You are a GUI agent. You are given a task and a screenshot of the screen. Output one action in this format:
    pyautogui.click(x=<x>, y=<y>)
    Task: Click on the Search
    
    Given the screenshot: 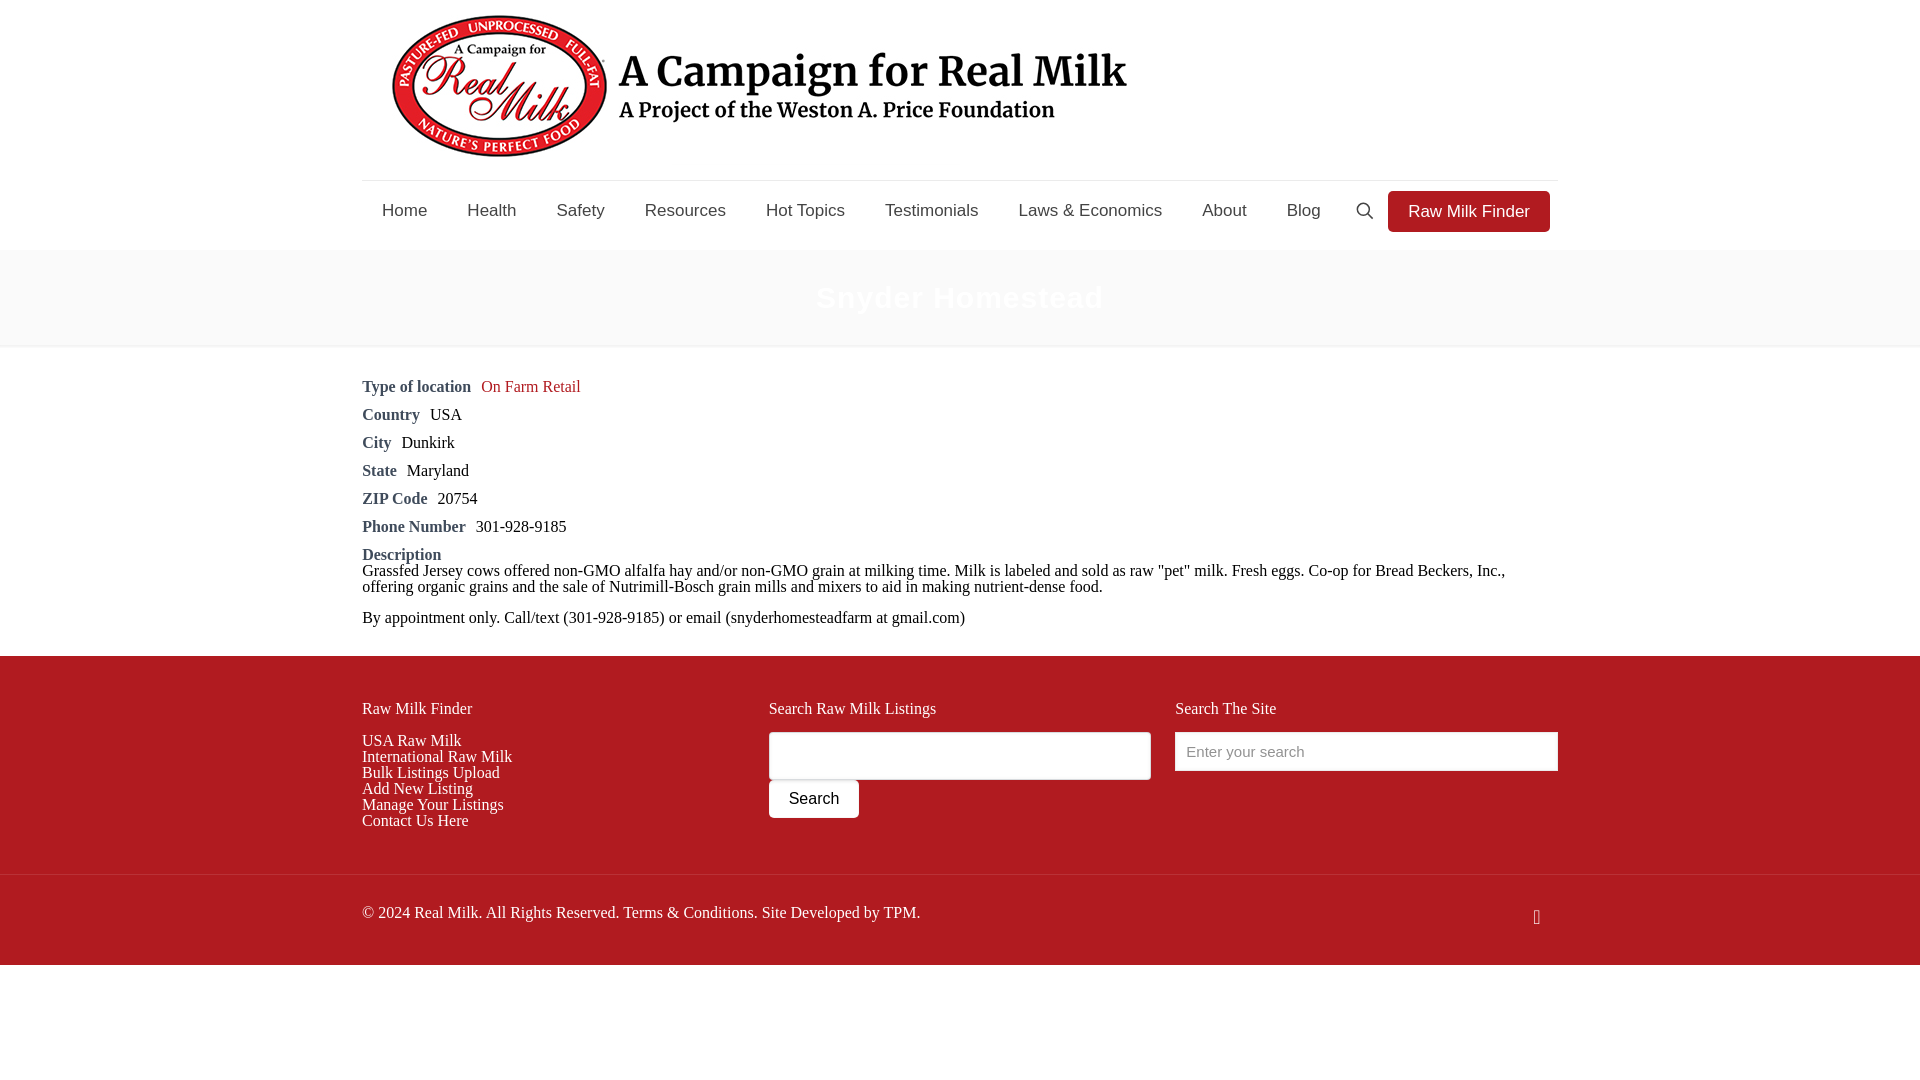 What is the action you would take?
    pyautogui.click(x=814, y=798)
    